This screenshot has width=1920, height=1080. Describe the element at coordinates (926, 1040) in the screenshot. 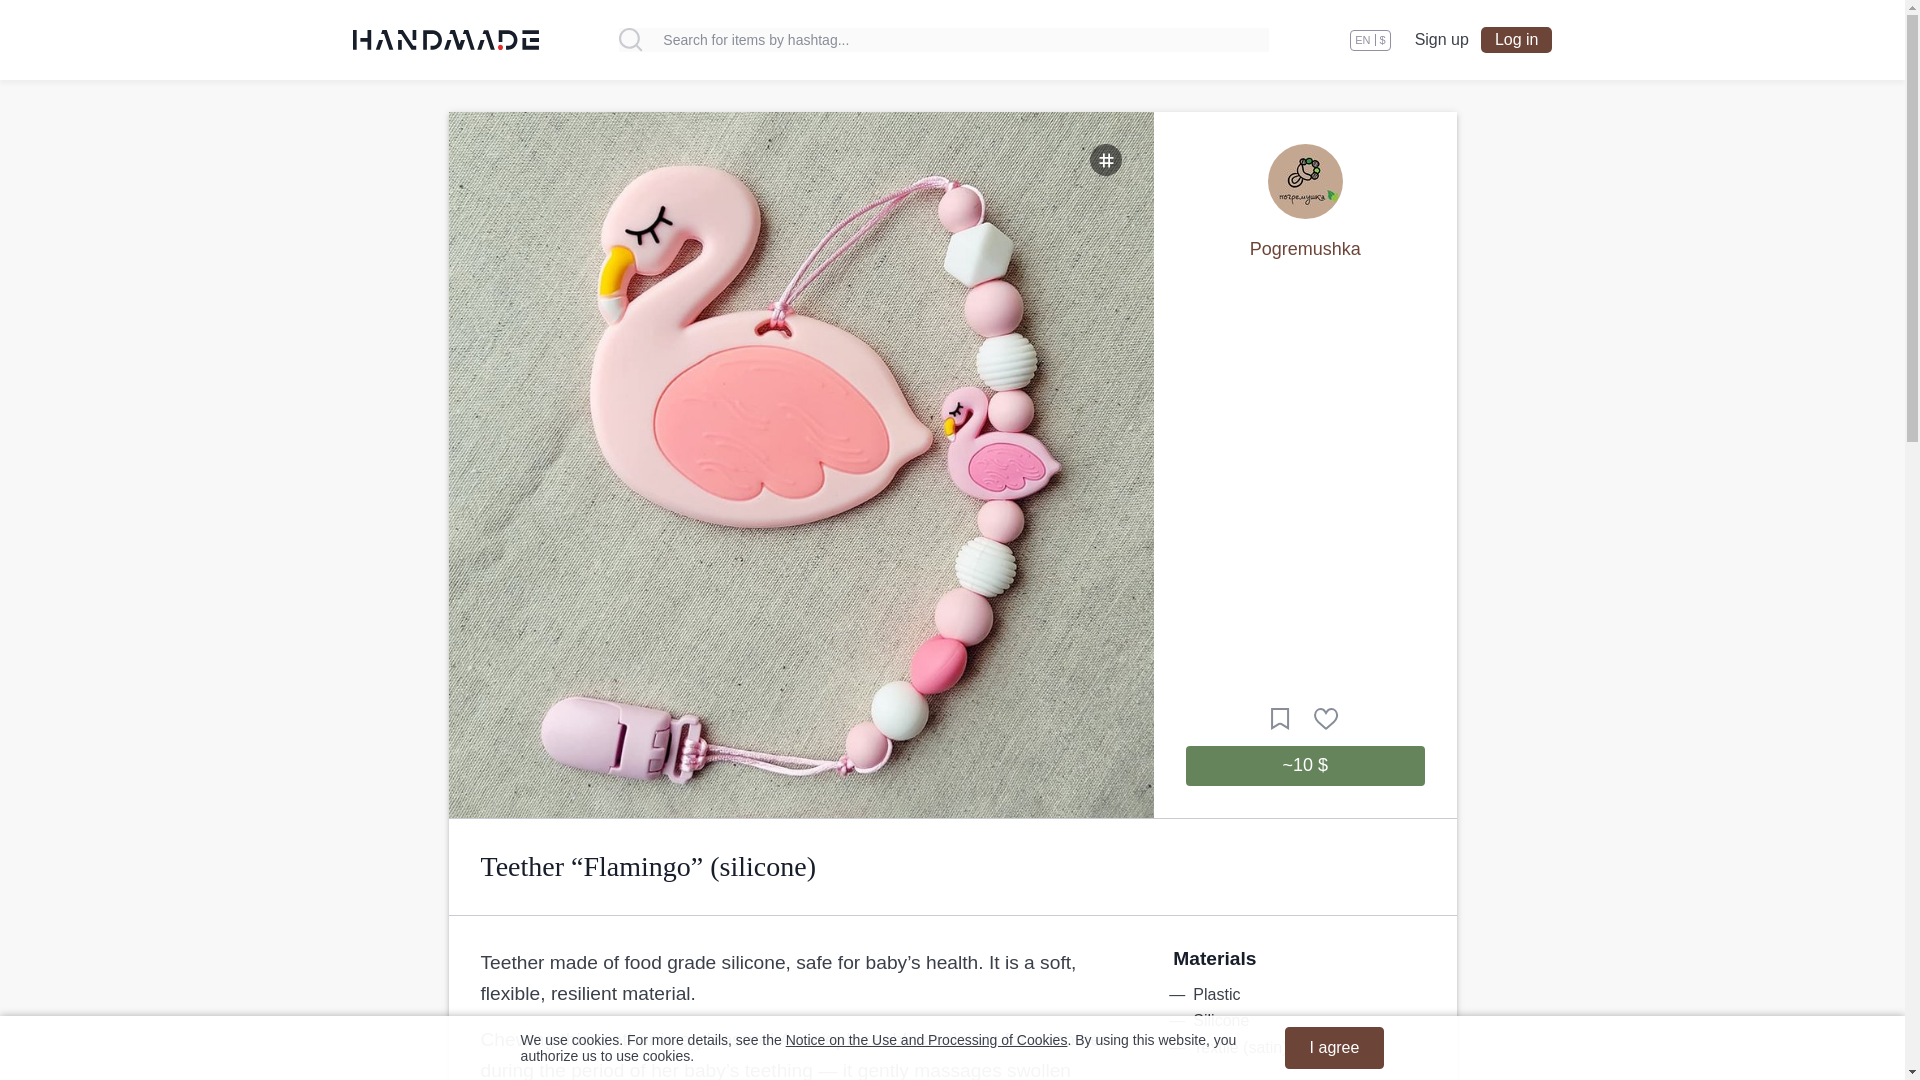

I see `Notice on the Use and Processing of Cookies` at that location.